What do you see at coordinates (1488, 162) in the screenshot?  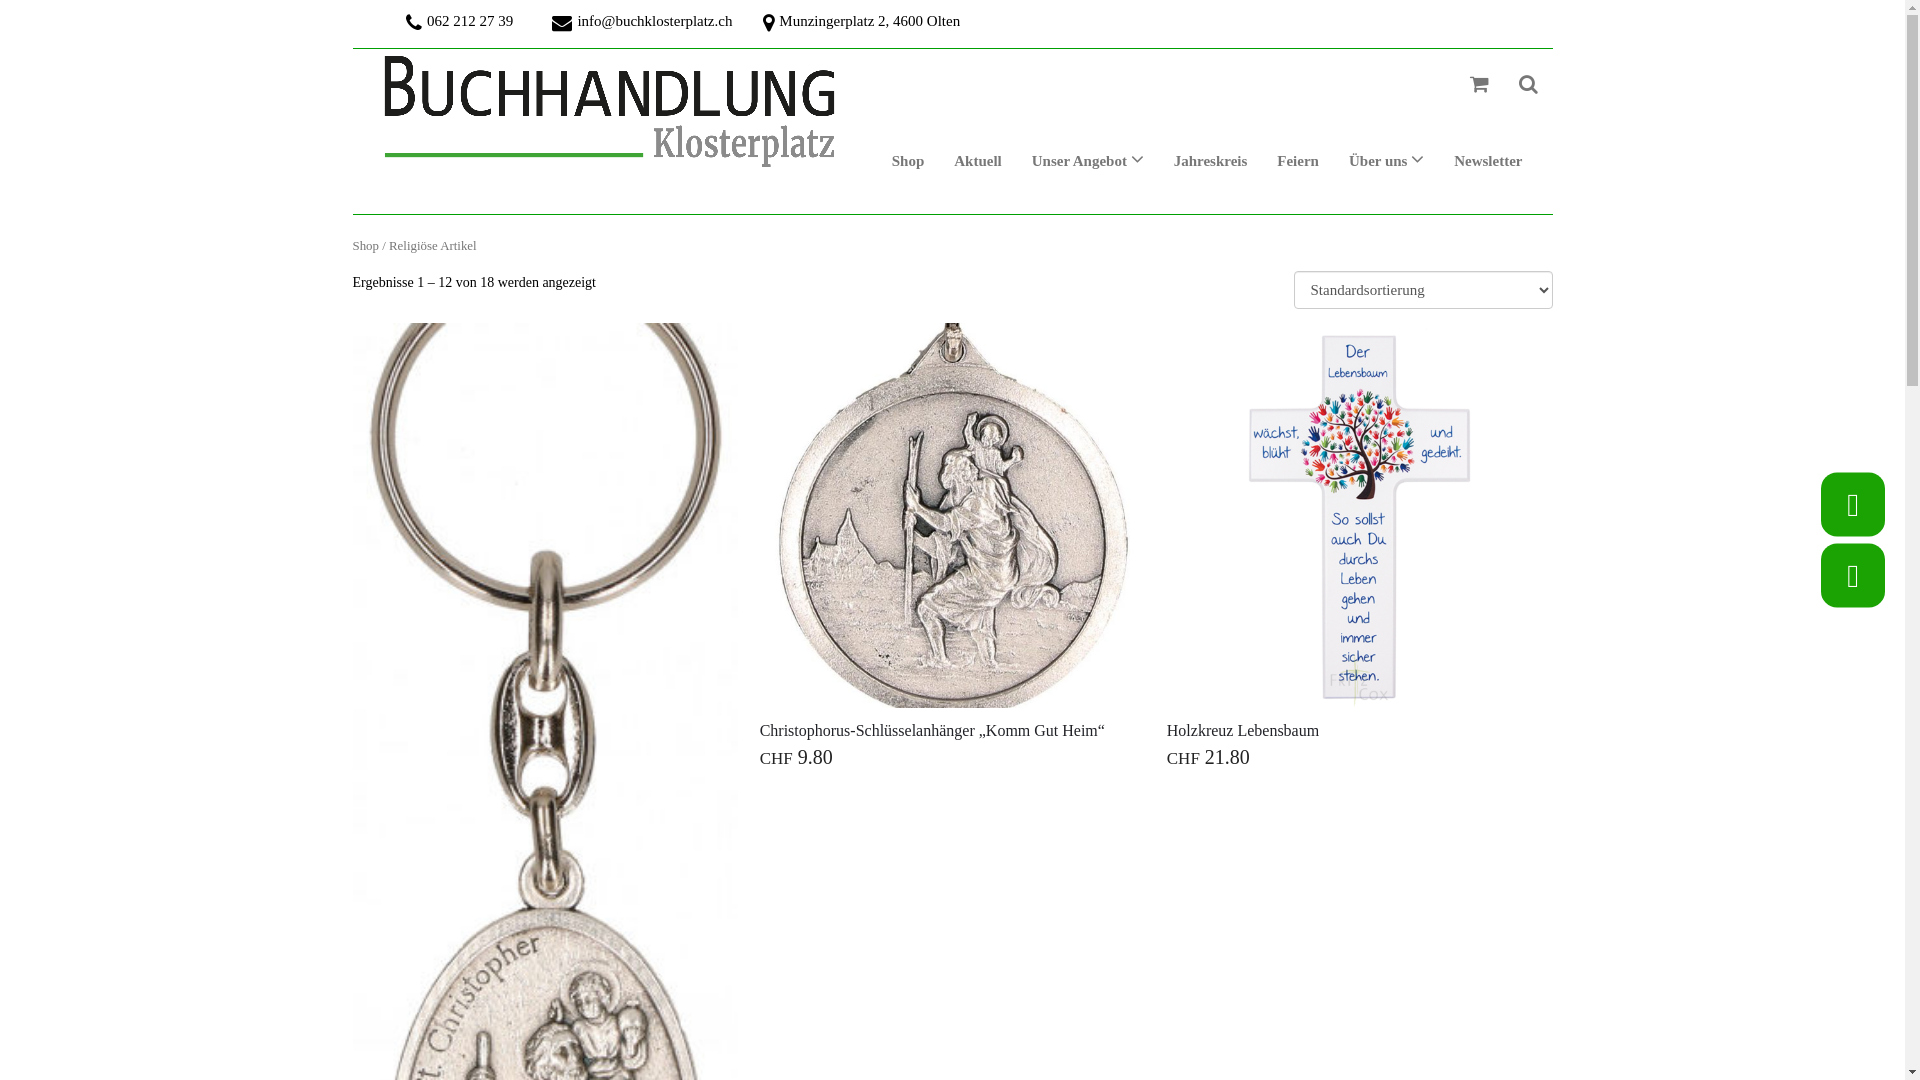 I see `Newsletter` at bounding box center [1488, 162].